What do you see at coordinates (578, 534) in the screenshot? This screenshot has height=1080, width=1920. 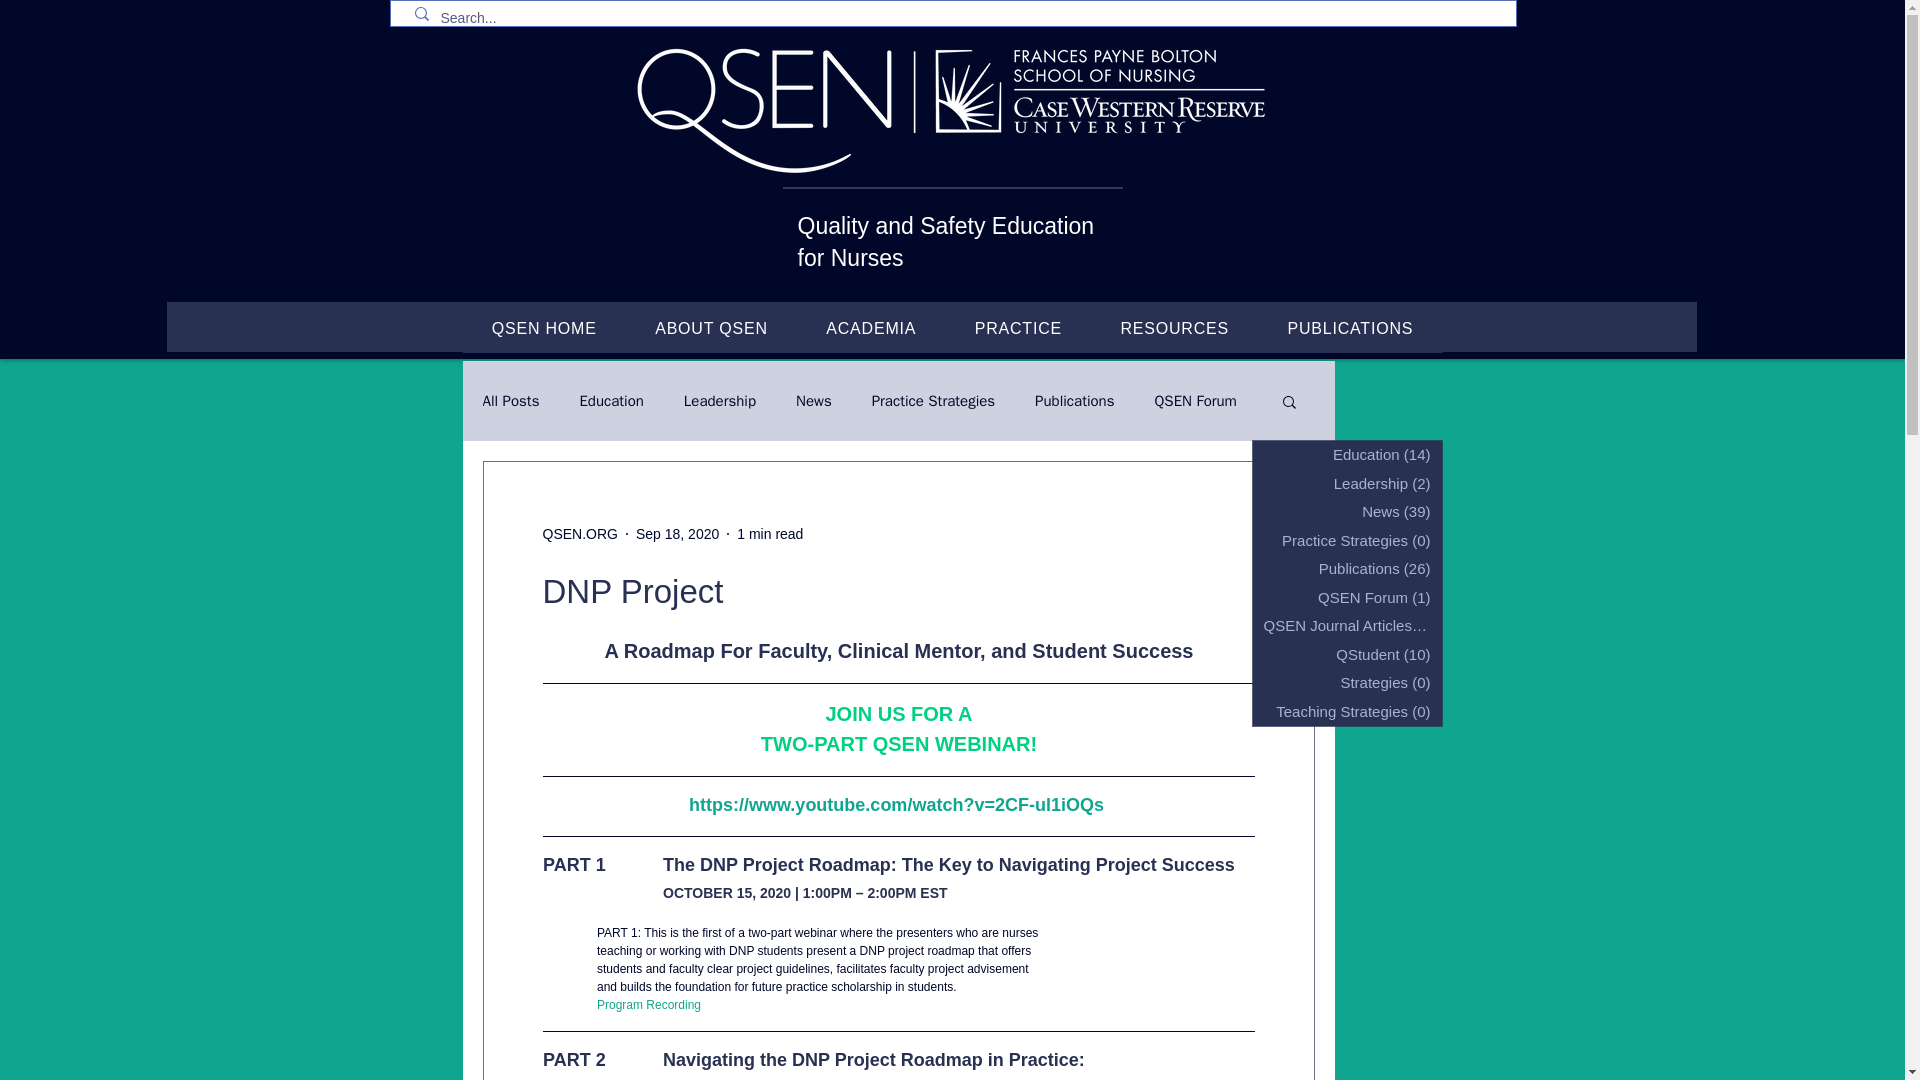 I see `QSEN.ORG` at bounding box center [578, 534].